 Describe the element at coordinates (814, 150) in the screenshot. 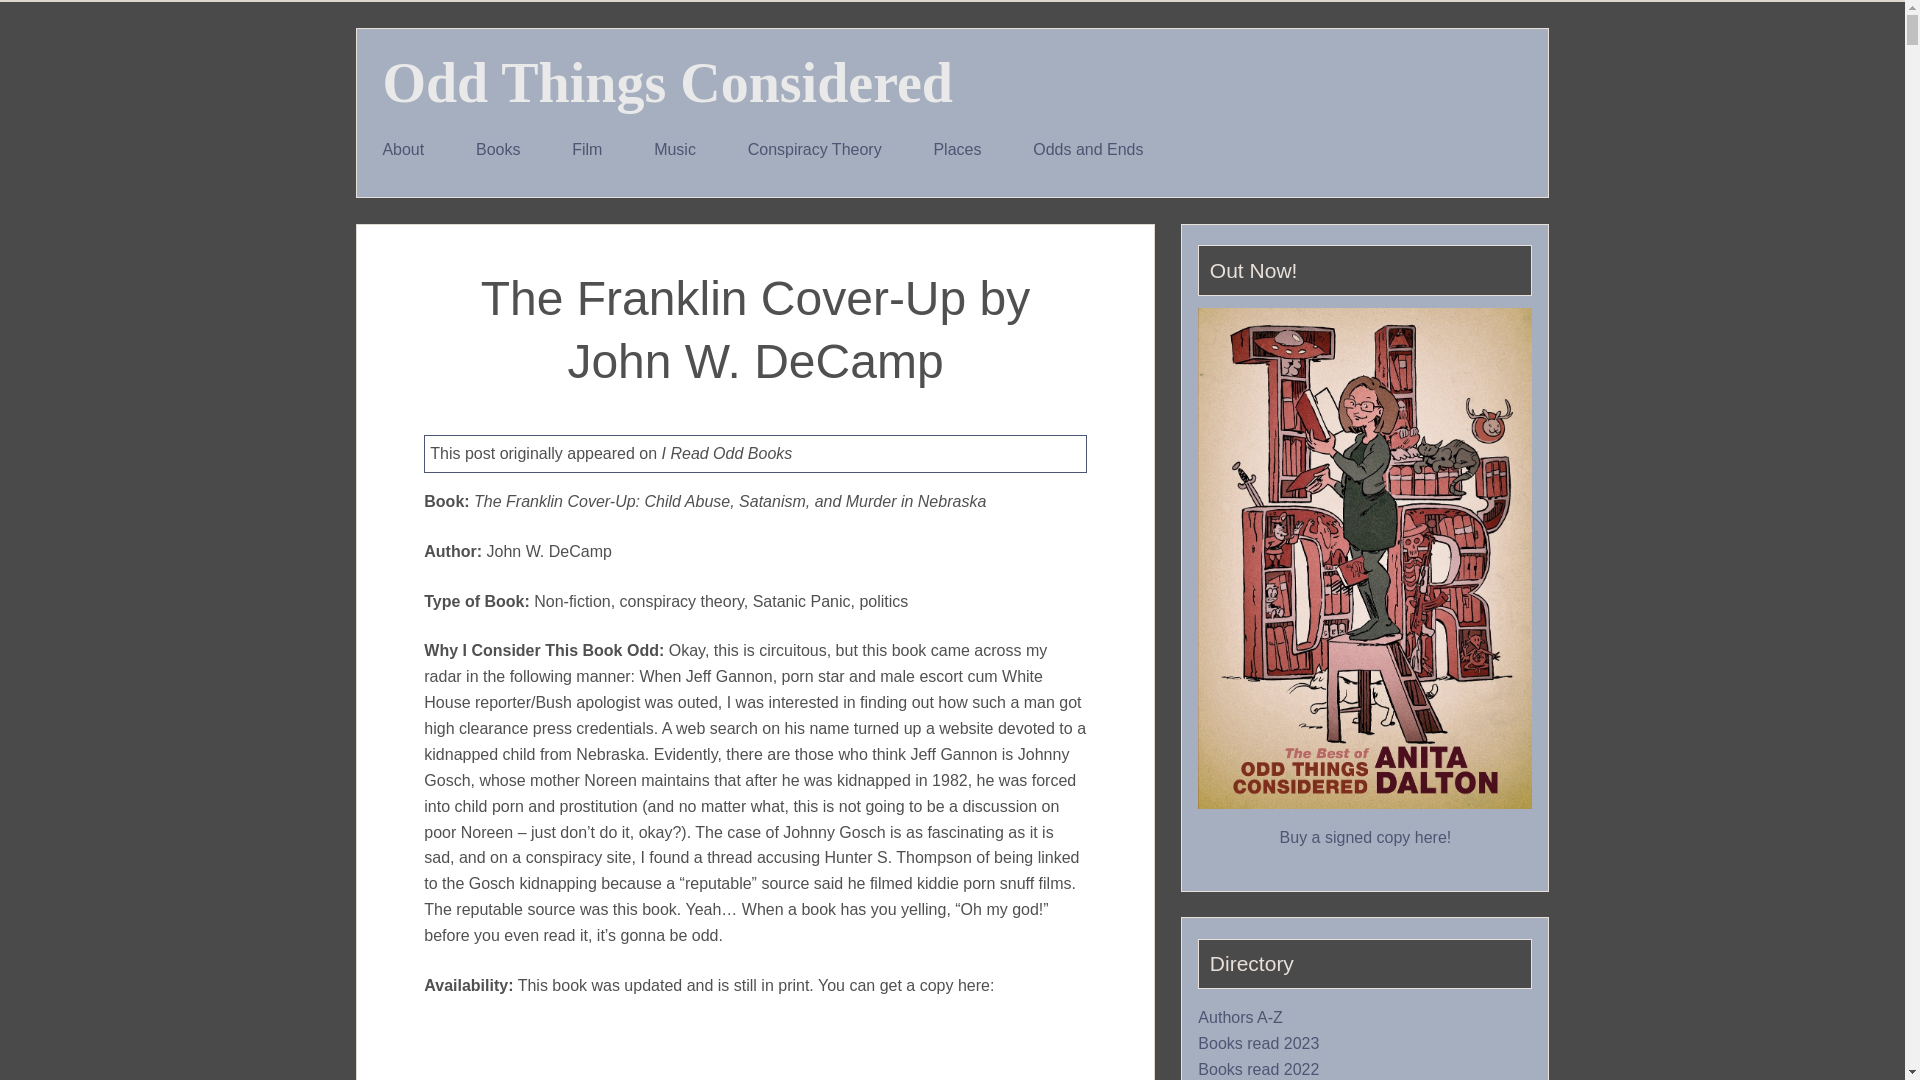

I see `Conspiracy Theory` at that location.